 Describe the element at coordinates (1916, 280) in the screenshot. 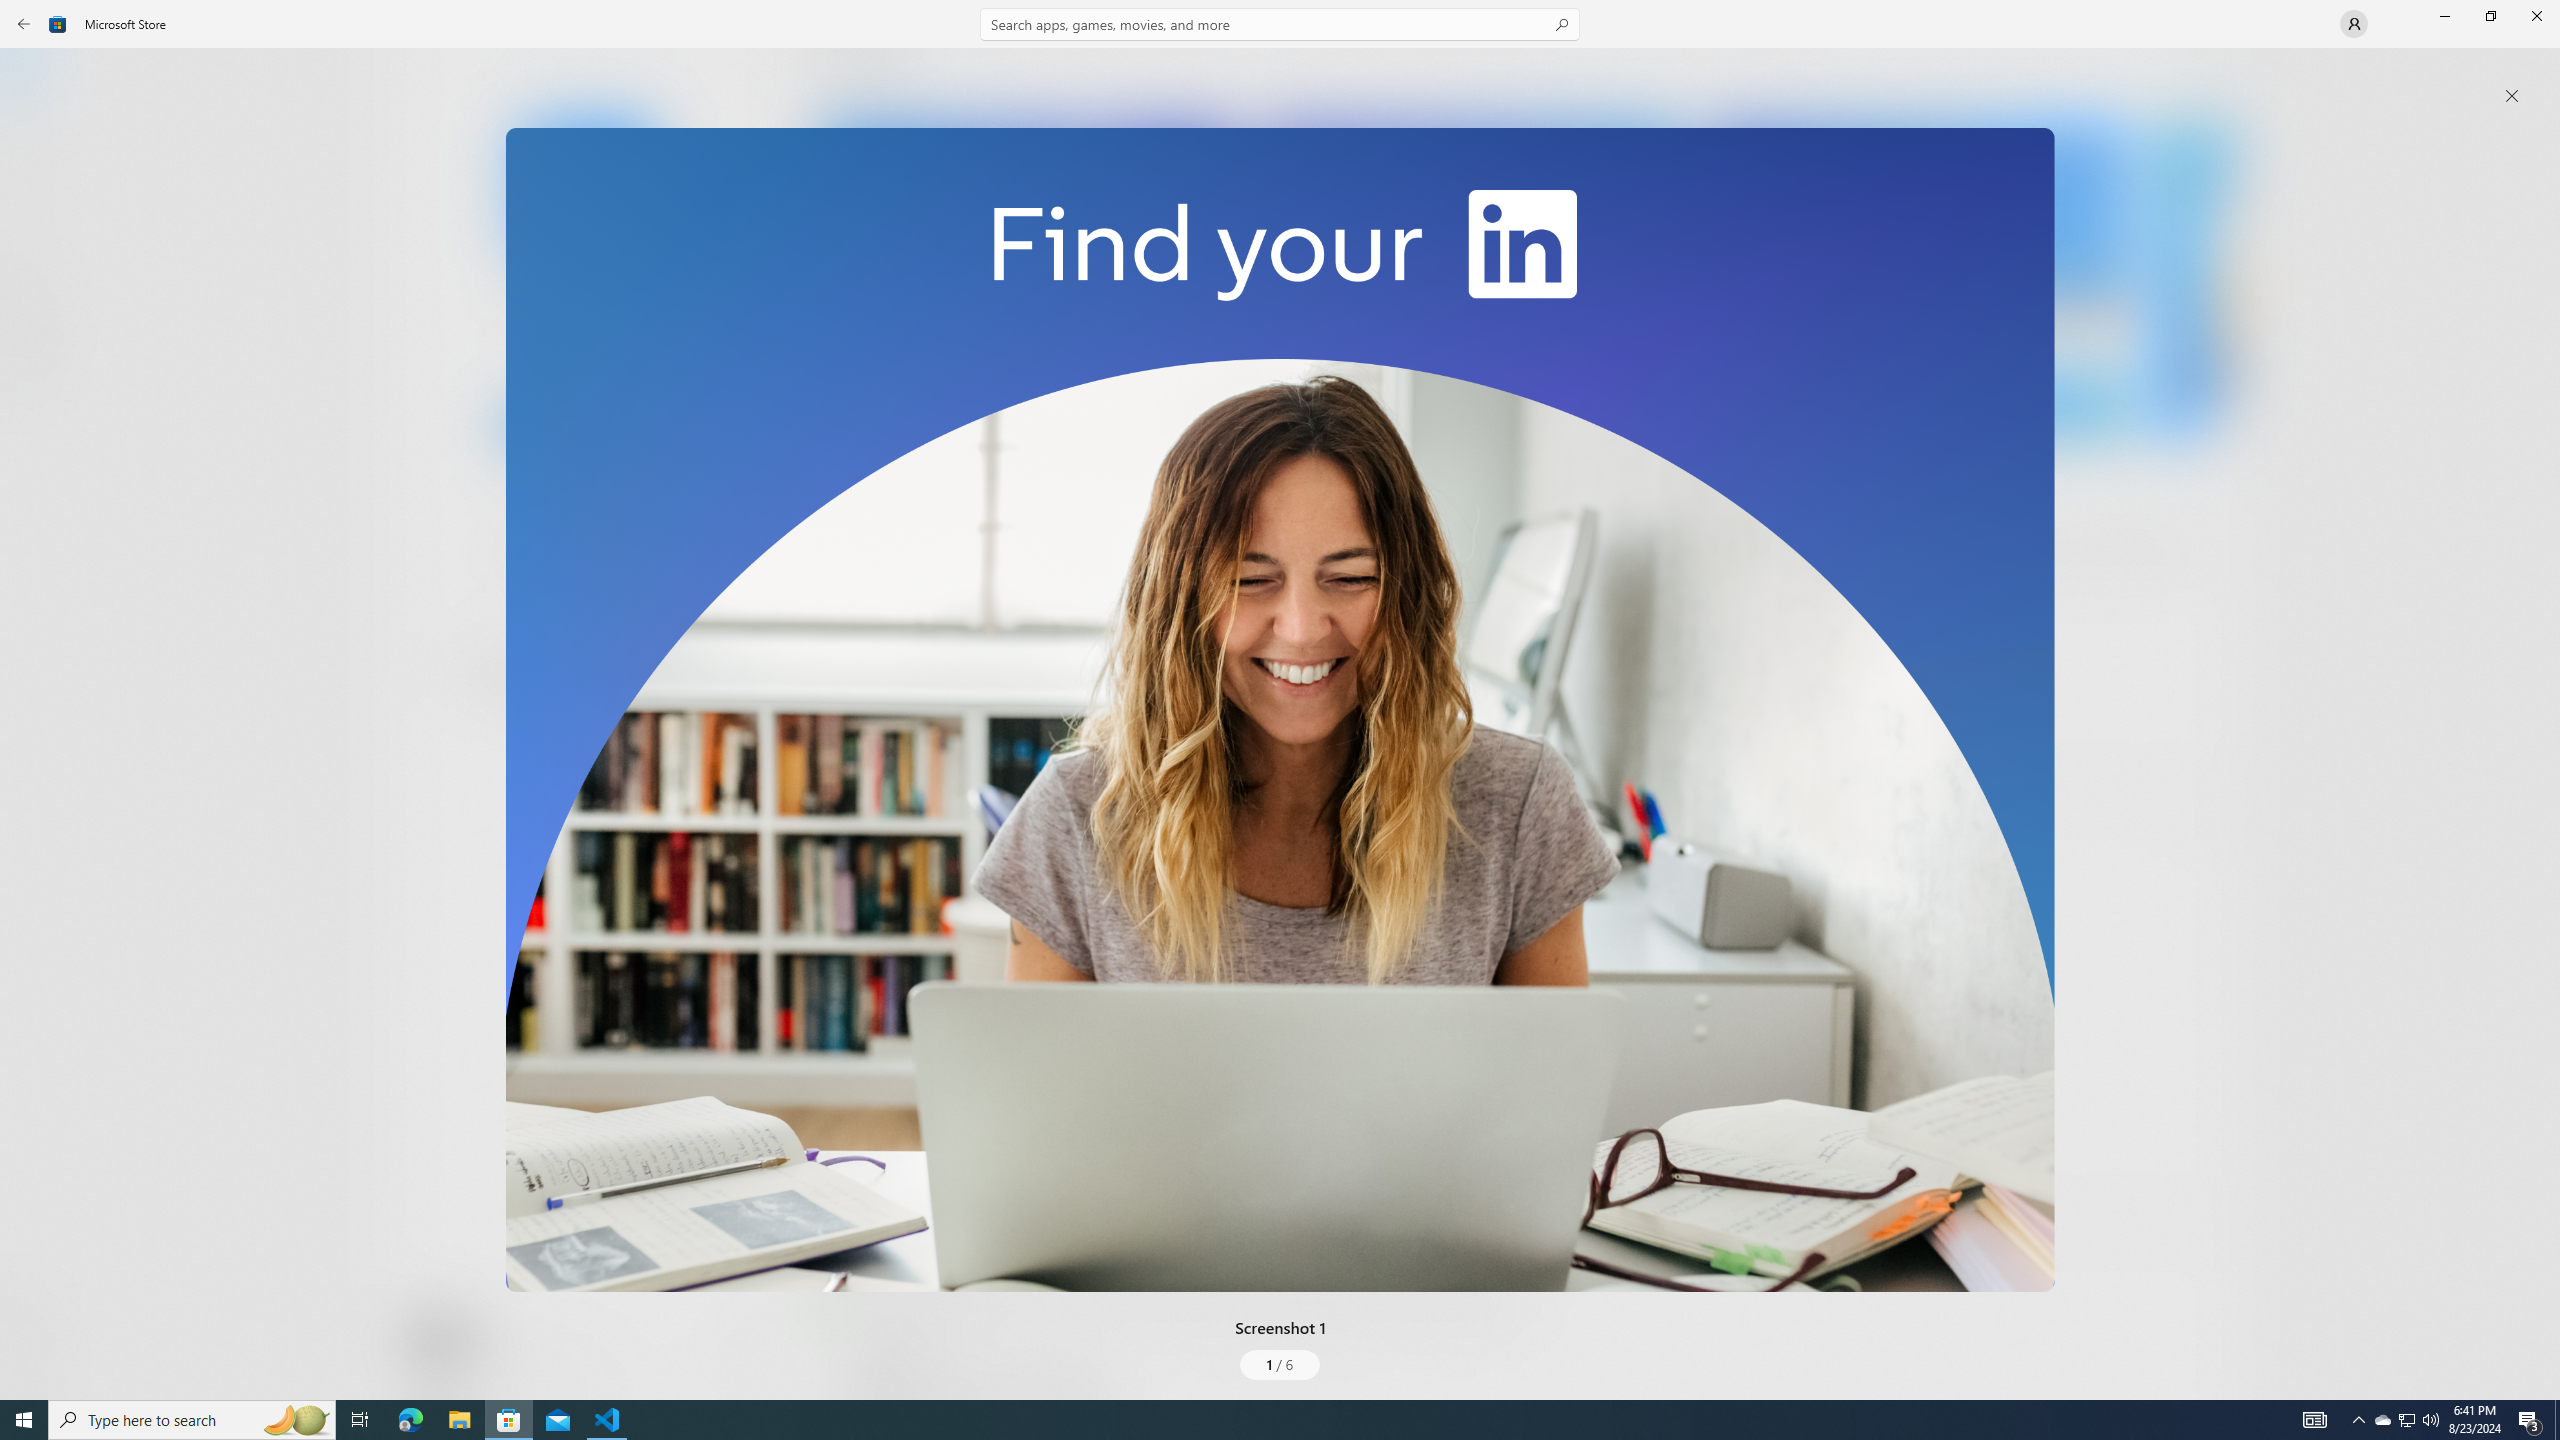

I see `Screenshot 3` at that location.